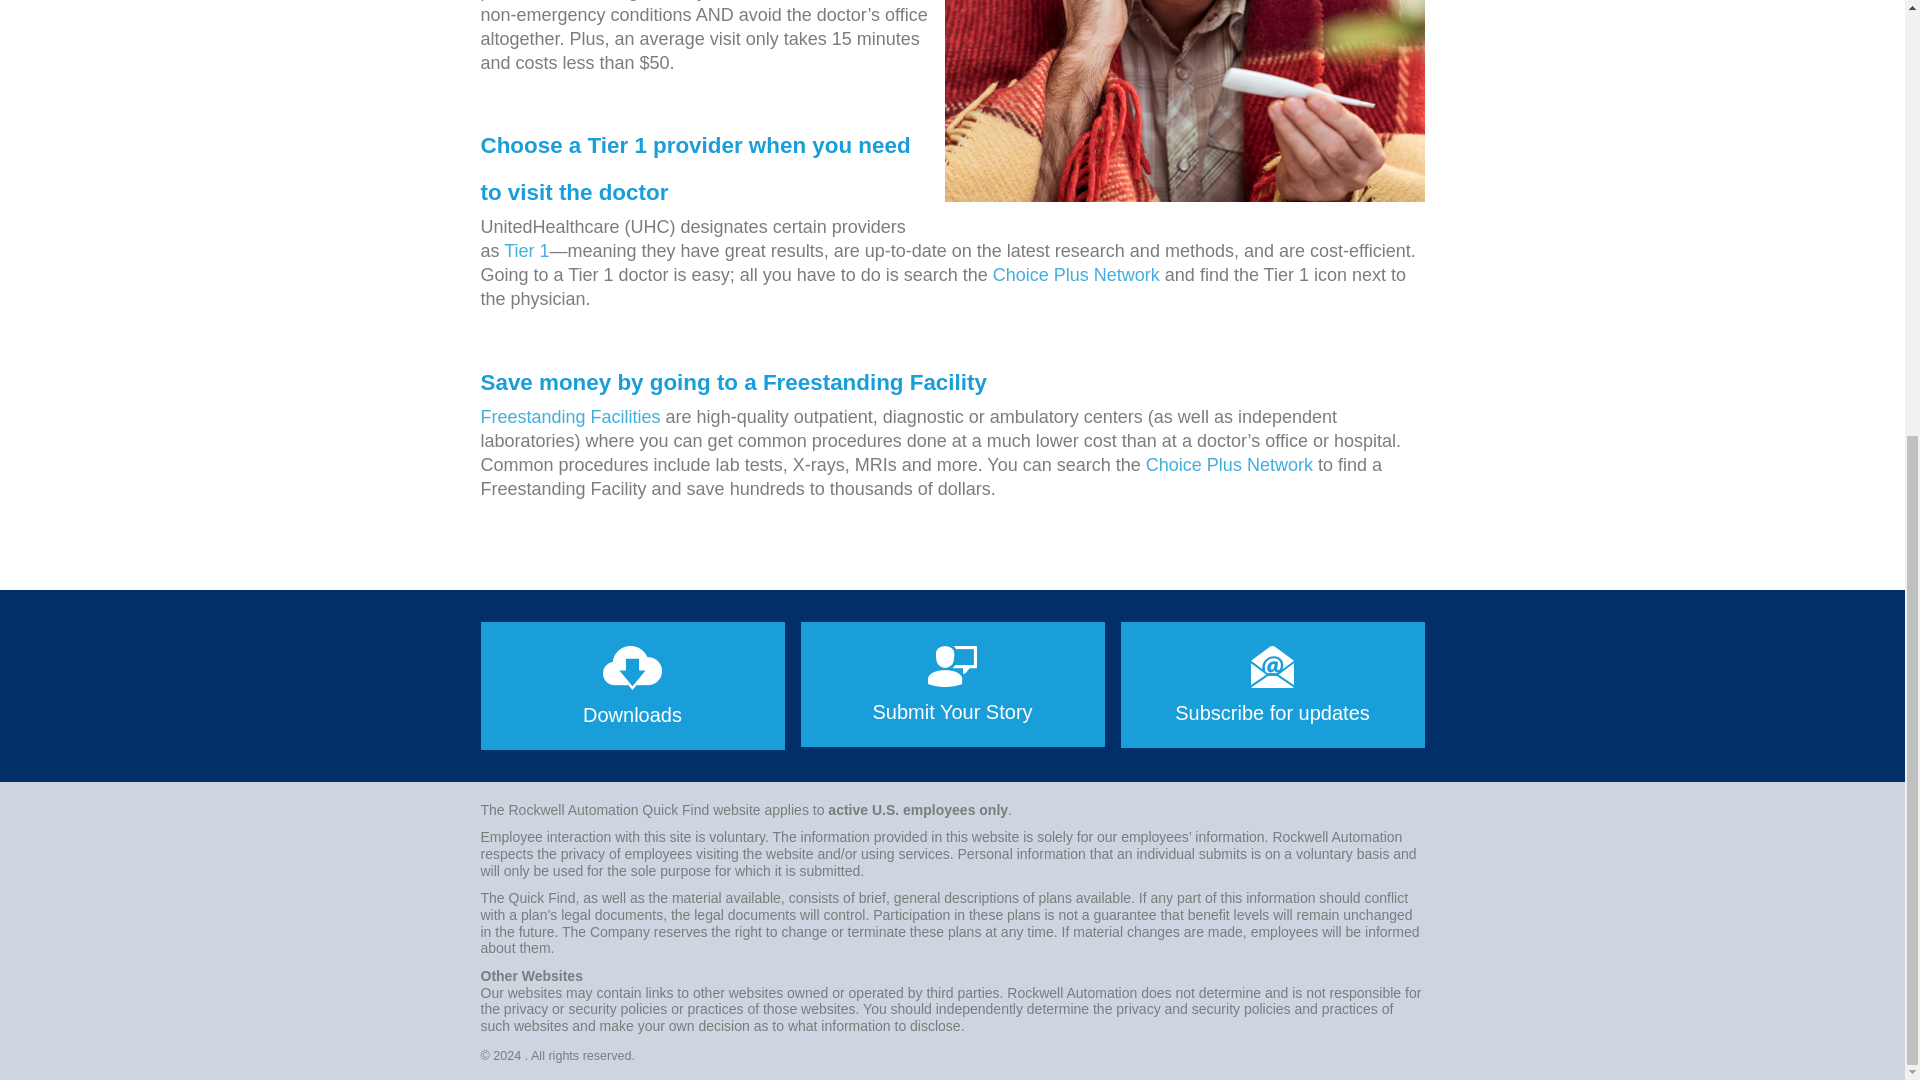 The image size is (1920, 1080). Describe the element at coordinates (1076, 274) in the screenshot. I see `Choice Plus Network` at that location.